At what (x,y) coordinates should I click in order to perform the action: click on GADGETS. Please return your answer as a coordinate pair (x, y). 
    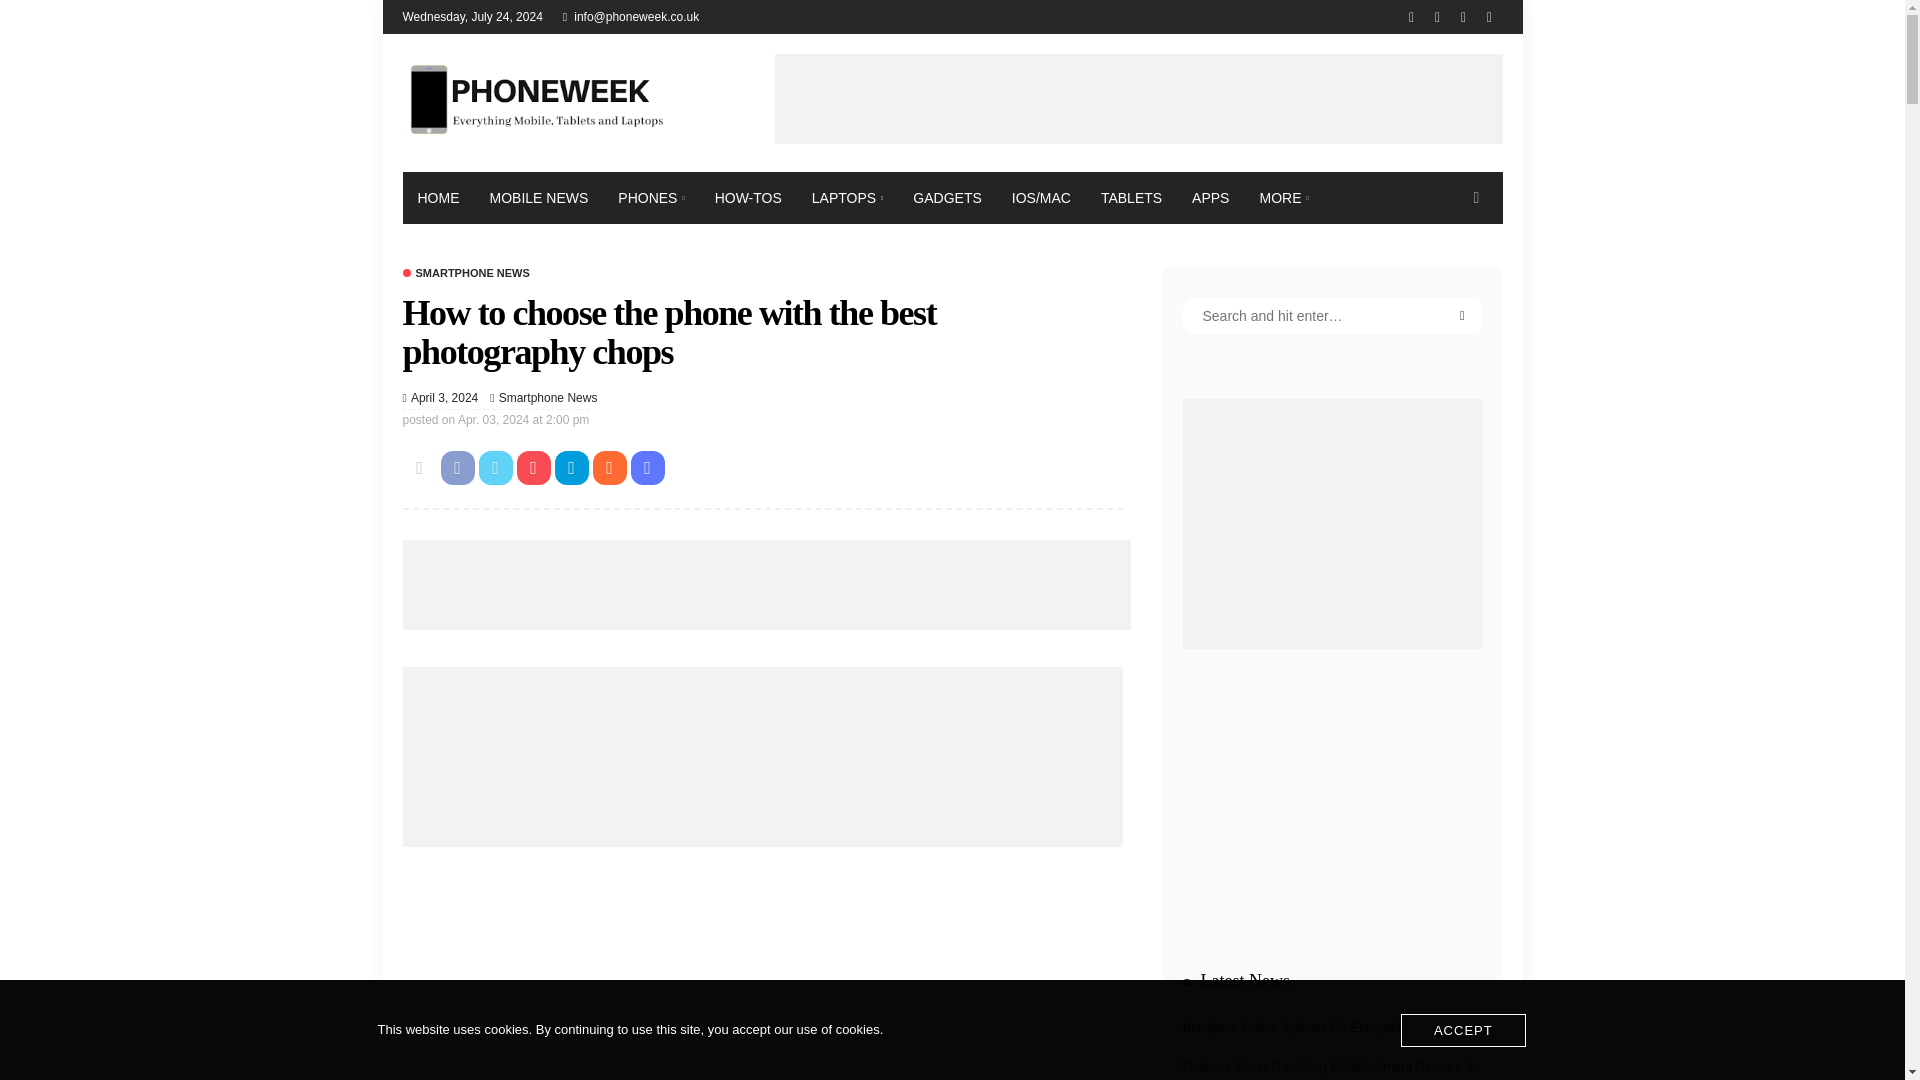
    Looking at the image, I should click on (947, 197).